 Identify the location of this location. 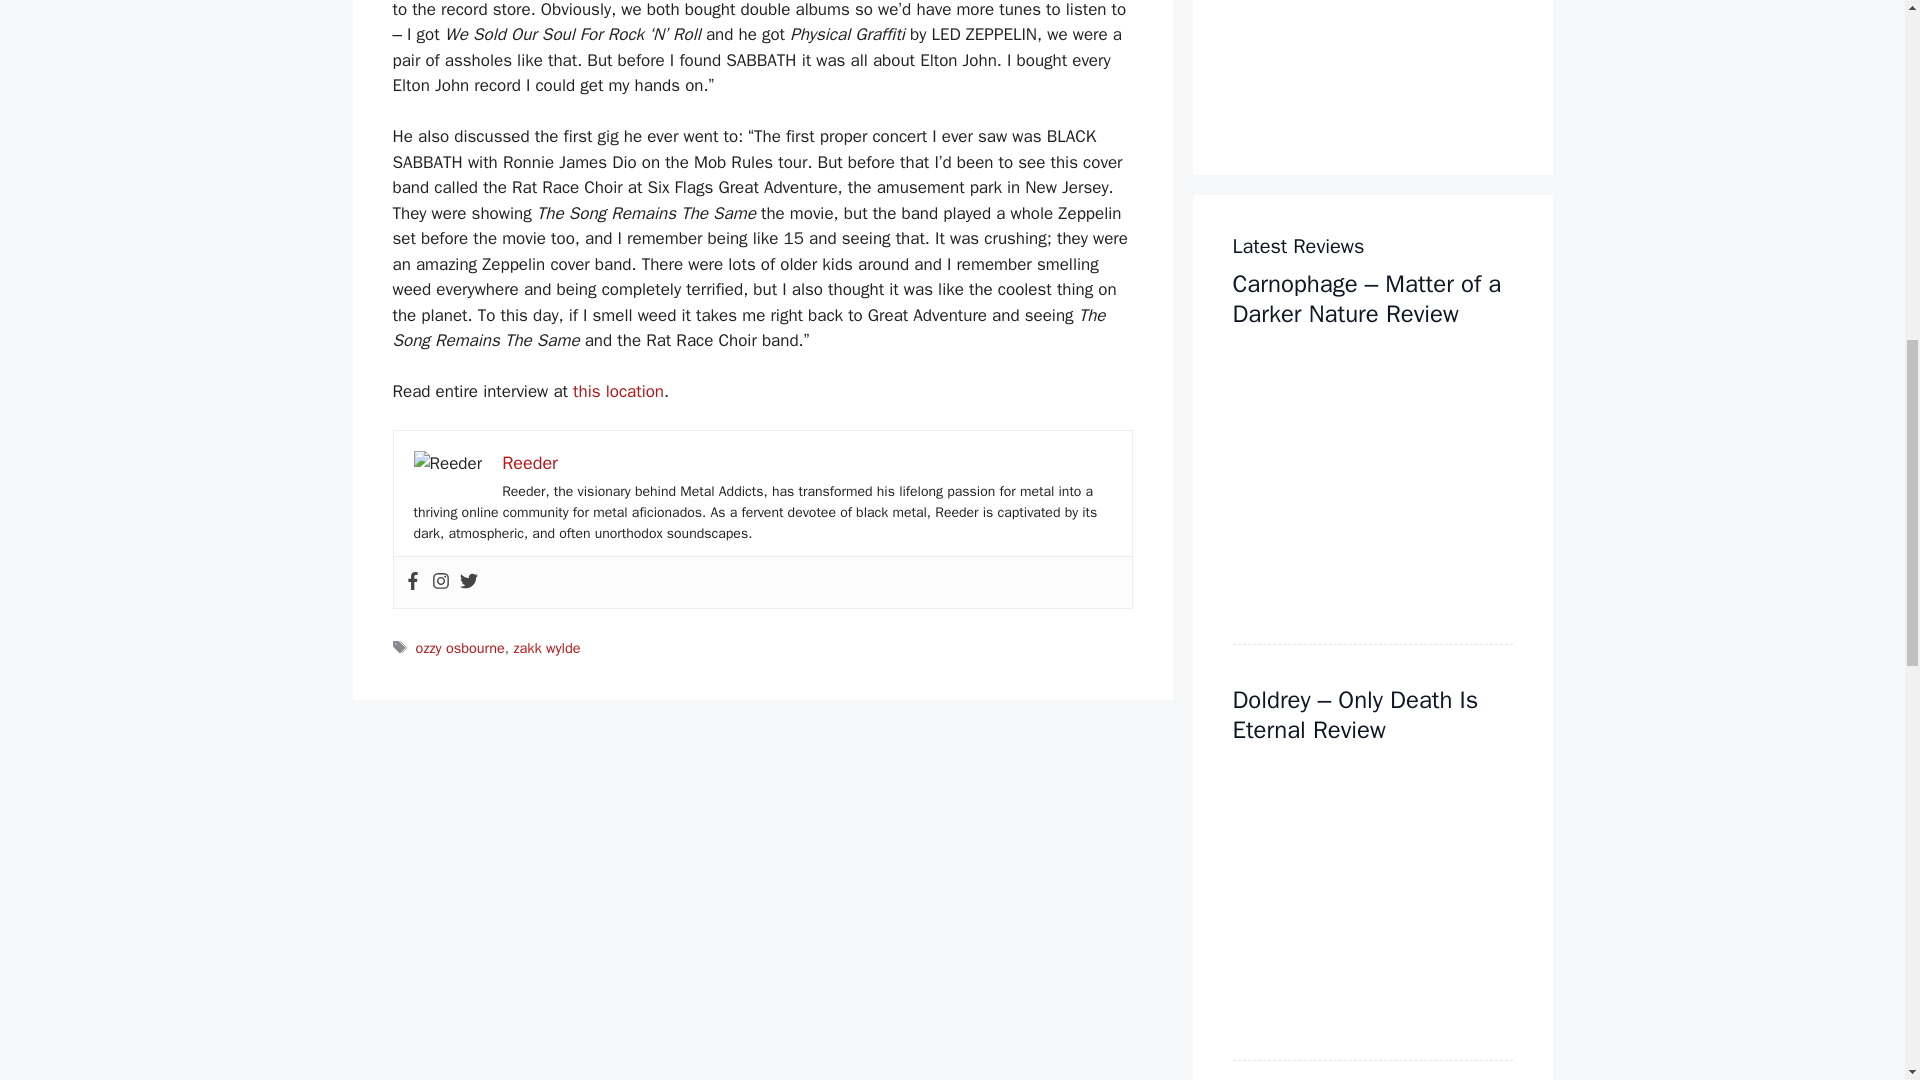
(618, 391).